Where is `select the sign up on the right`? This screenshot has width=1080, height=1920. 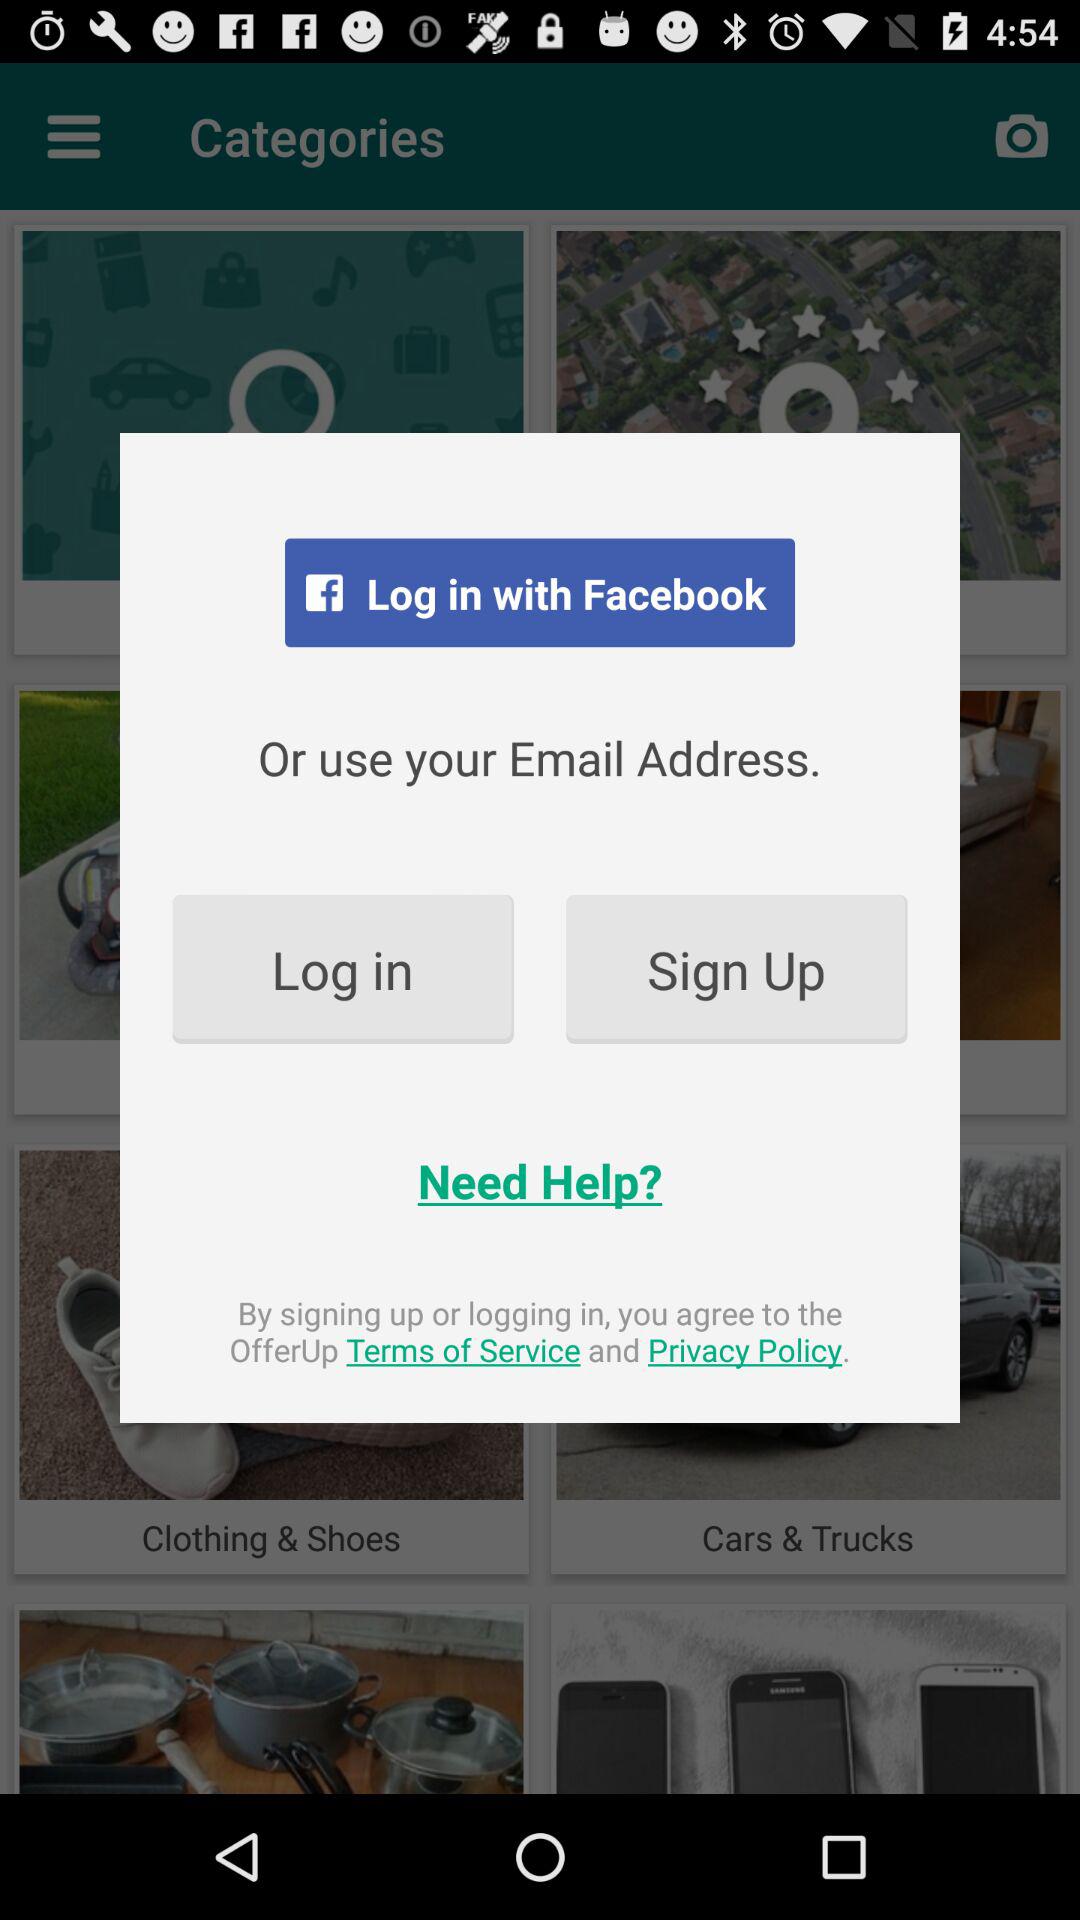
select the sign up on the right is located at coordinates (736, 968).